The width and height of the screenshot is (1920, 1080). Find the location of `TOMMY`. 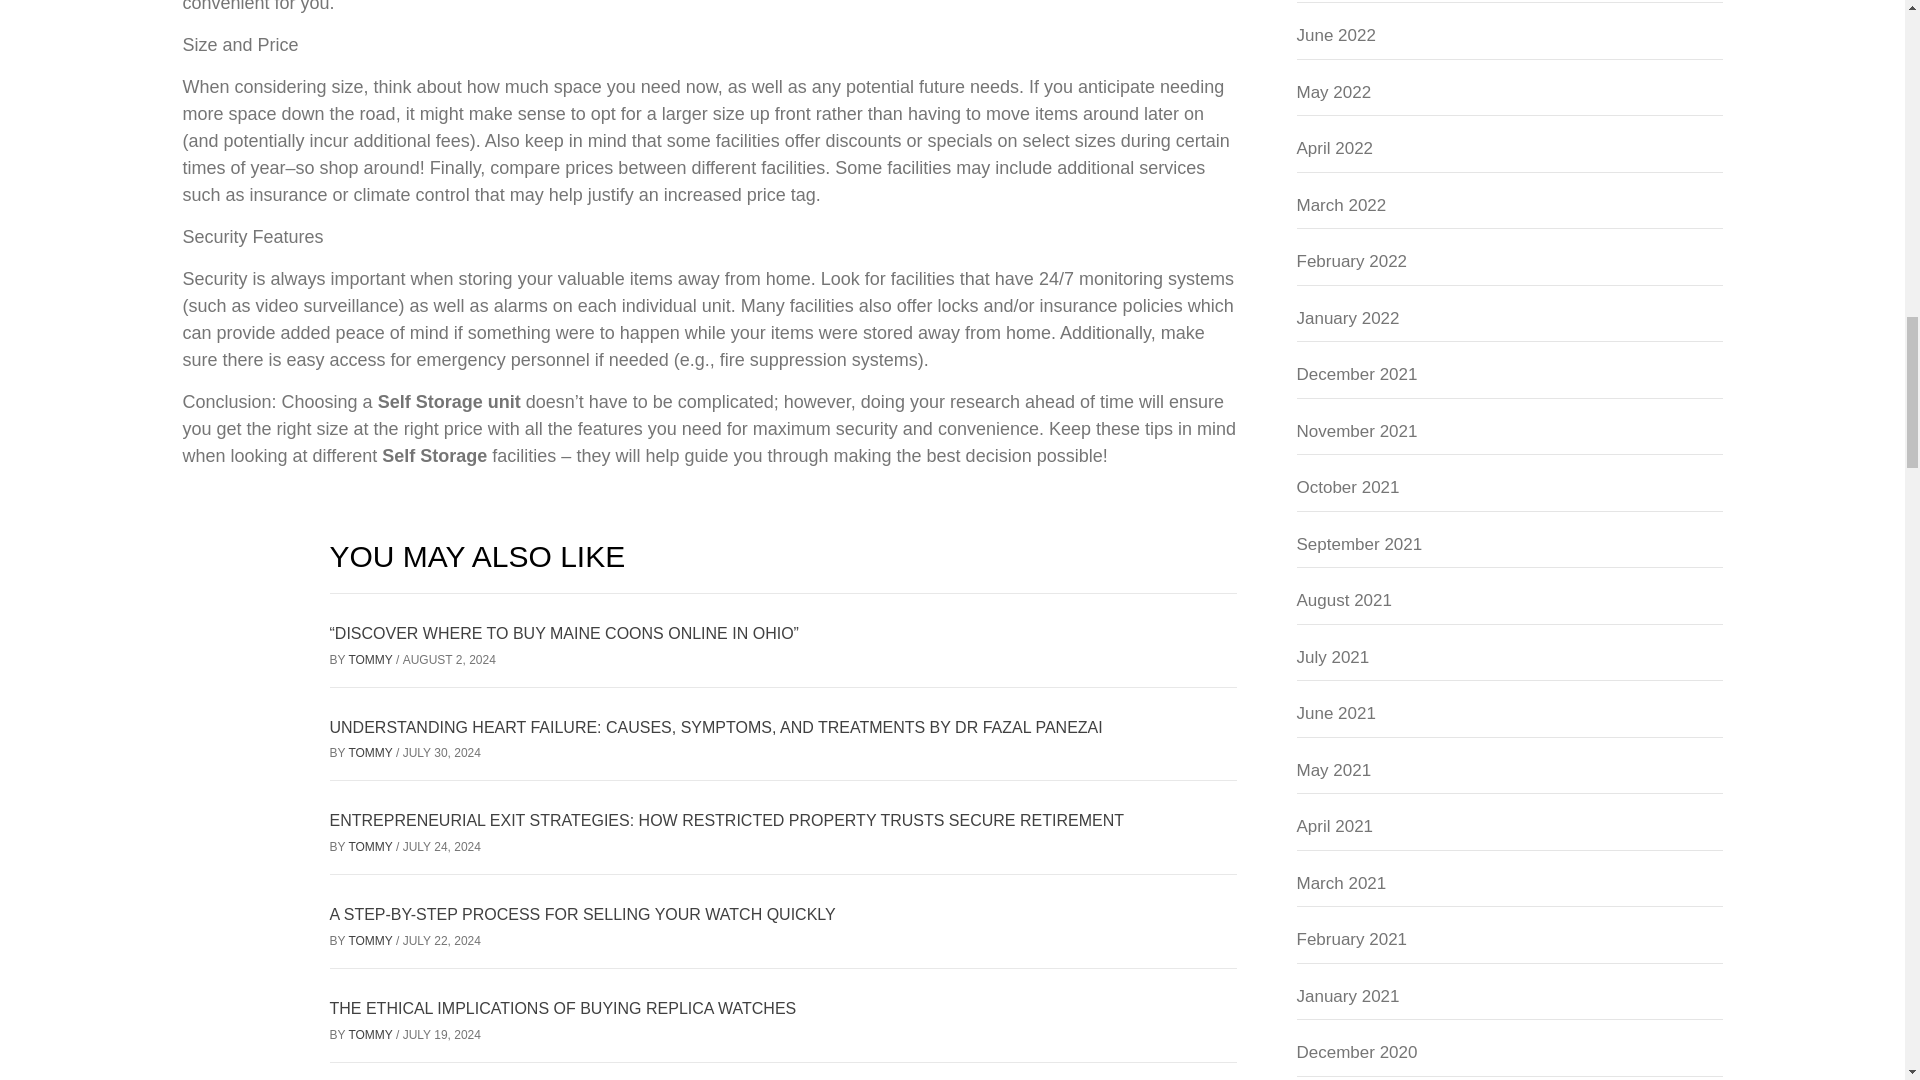

TOMMY is located at coordinates (371, 941).